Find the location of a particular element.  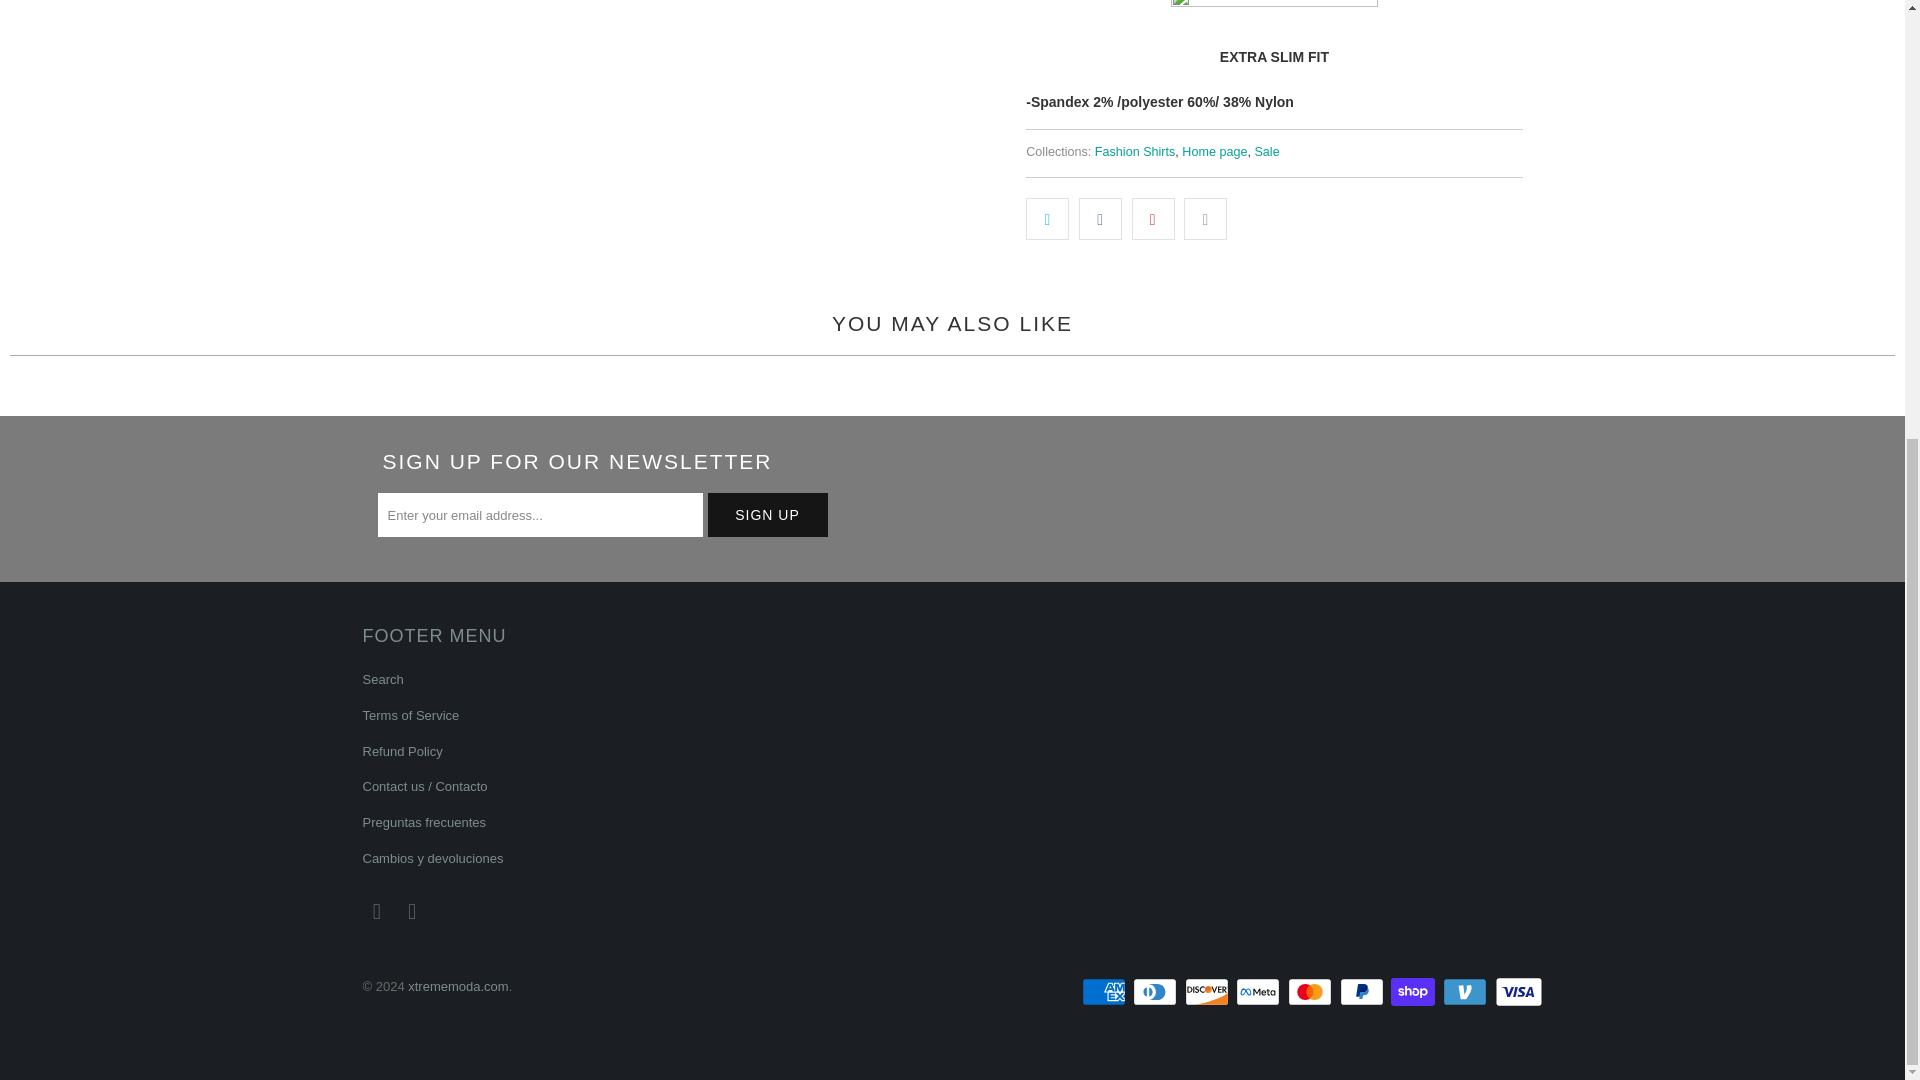

Share this on Pinterest is located at coordinates (1154, 218).